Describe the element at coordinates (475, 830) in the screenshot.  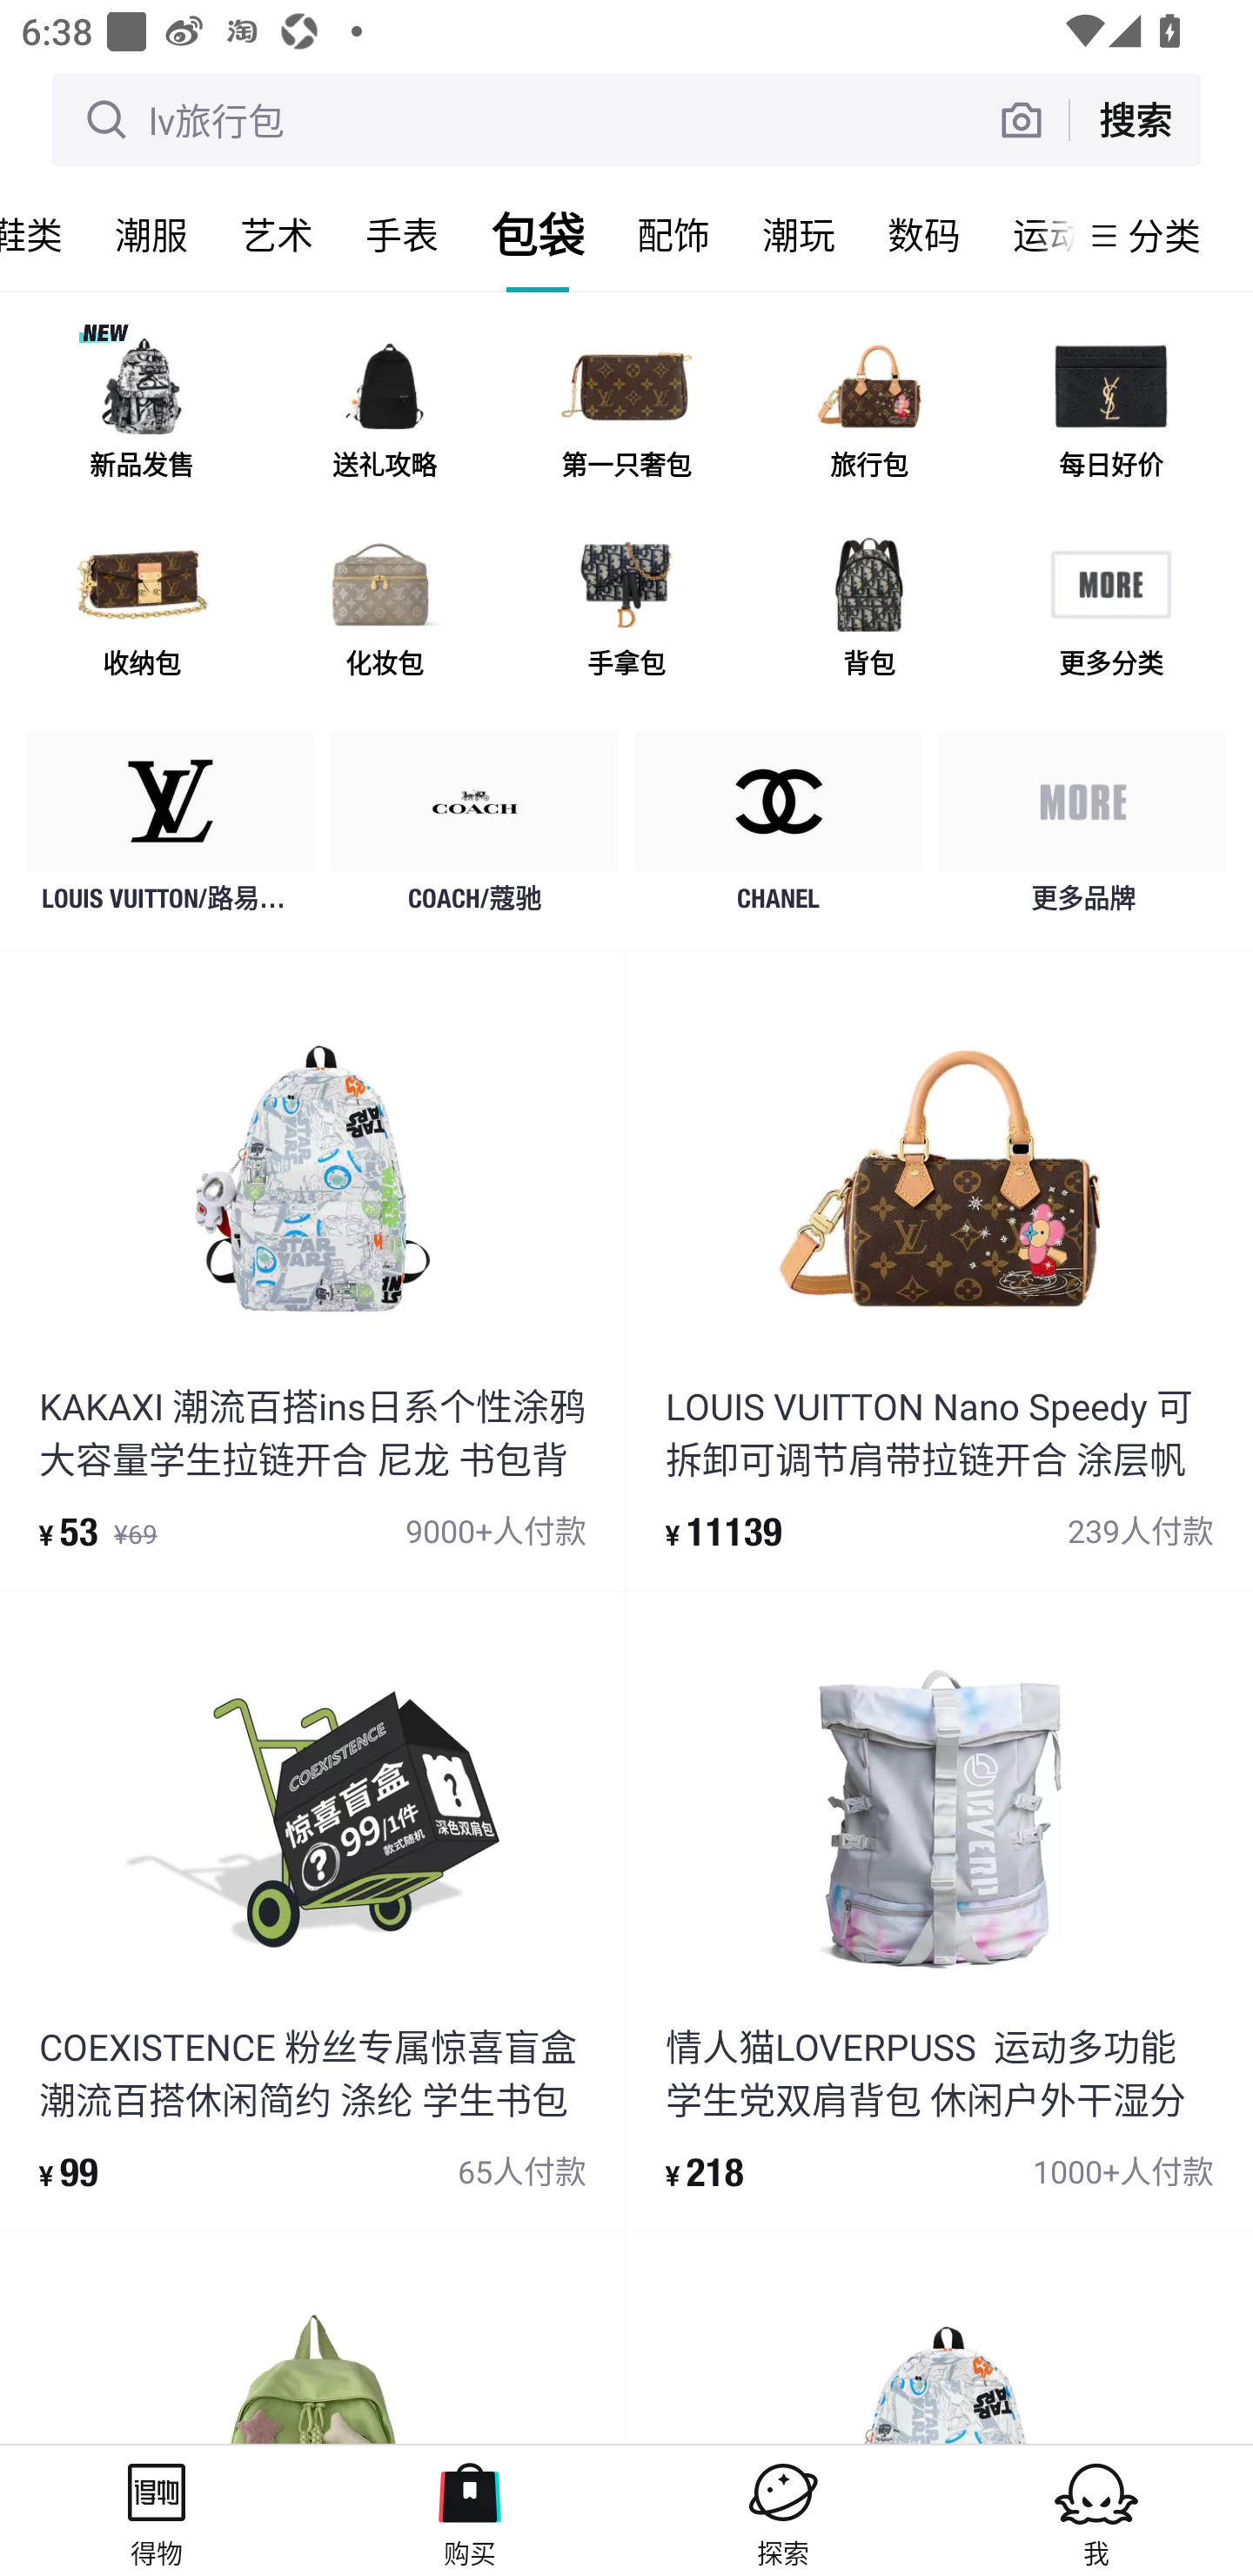
I see `COACH/蔻驰` at that location.